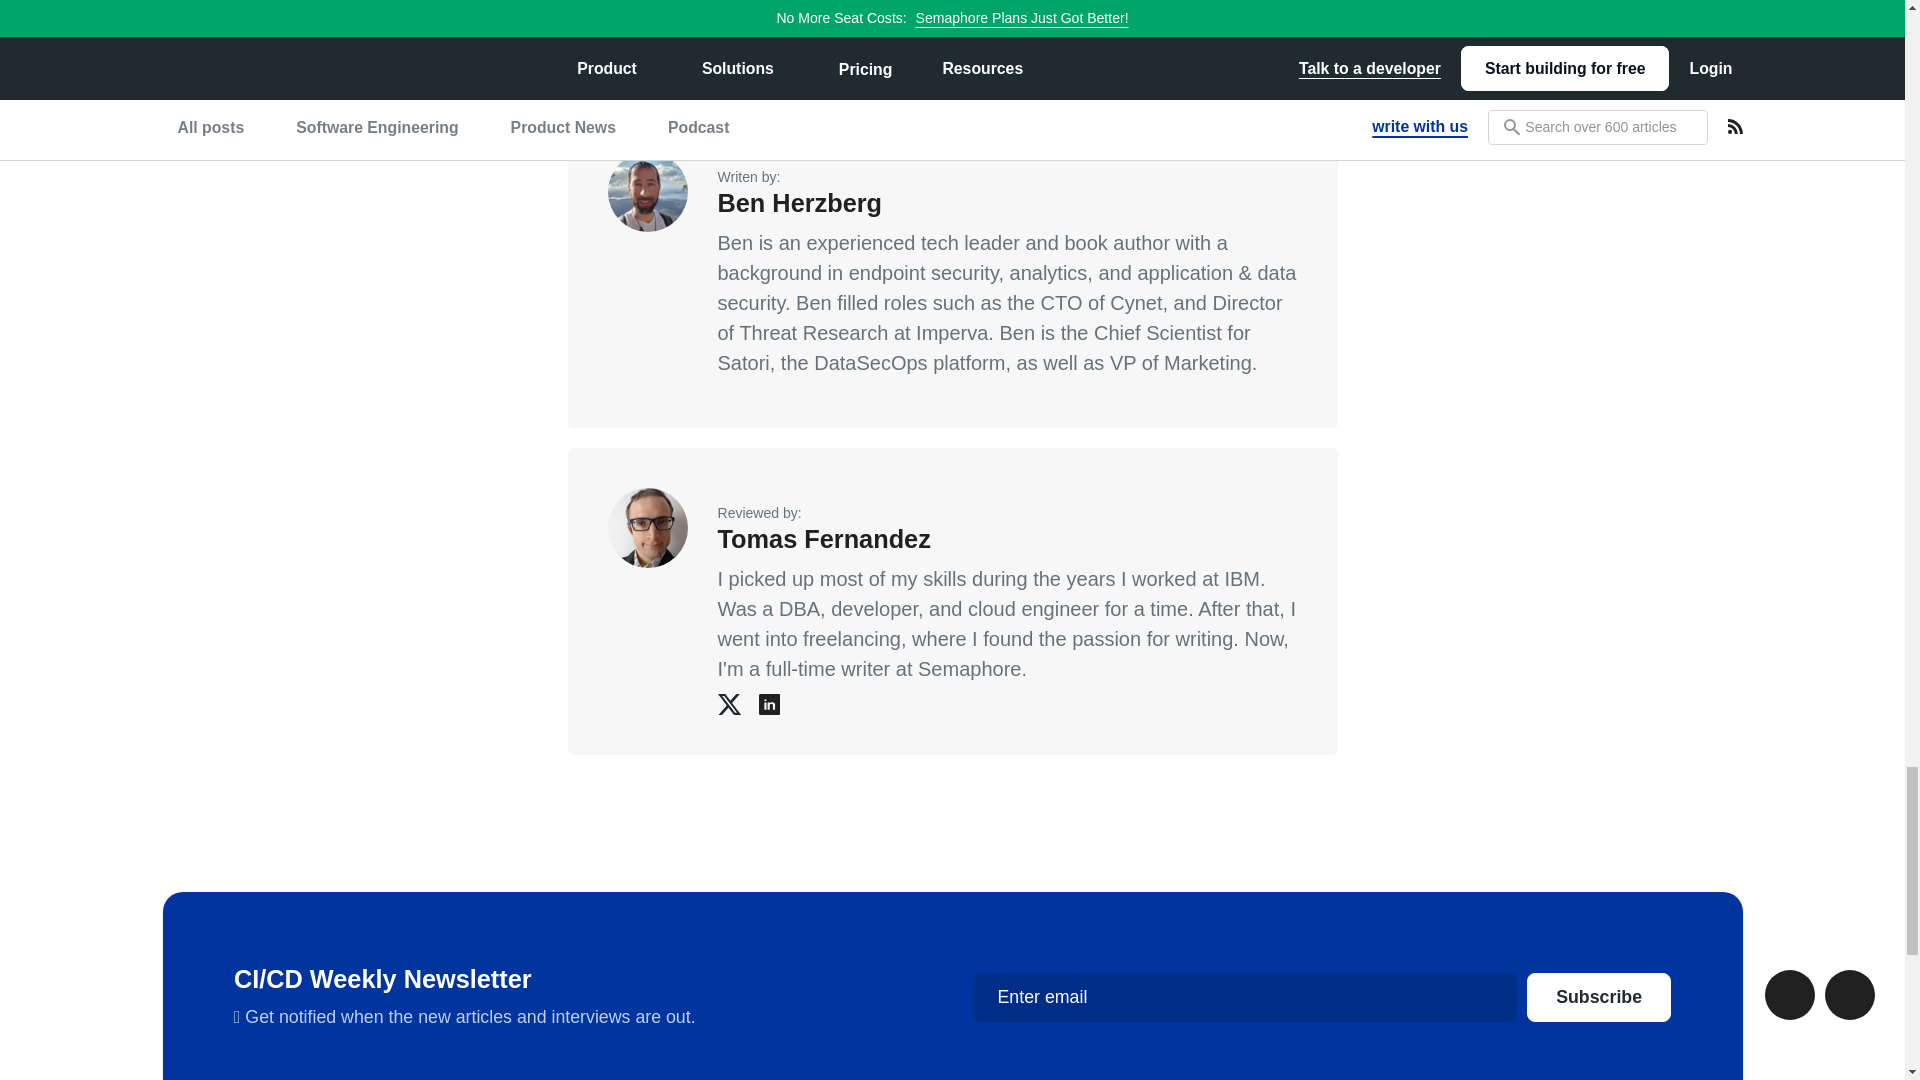  Describe the element at coordinates (1598, 997) in the screenshot. I see `Subscribe` at that location.